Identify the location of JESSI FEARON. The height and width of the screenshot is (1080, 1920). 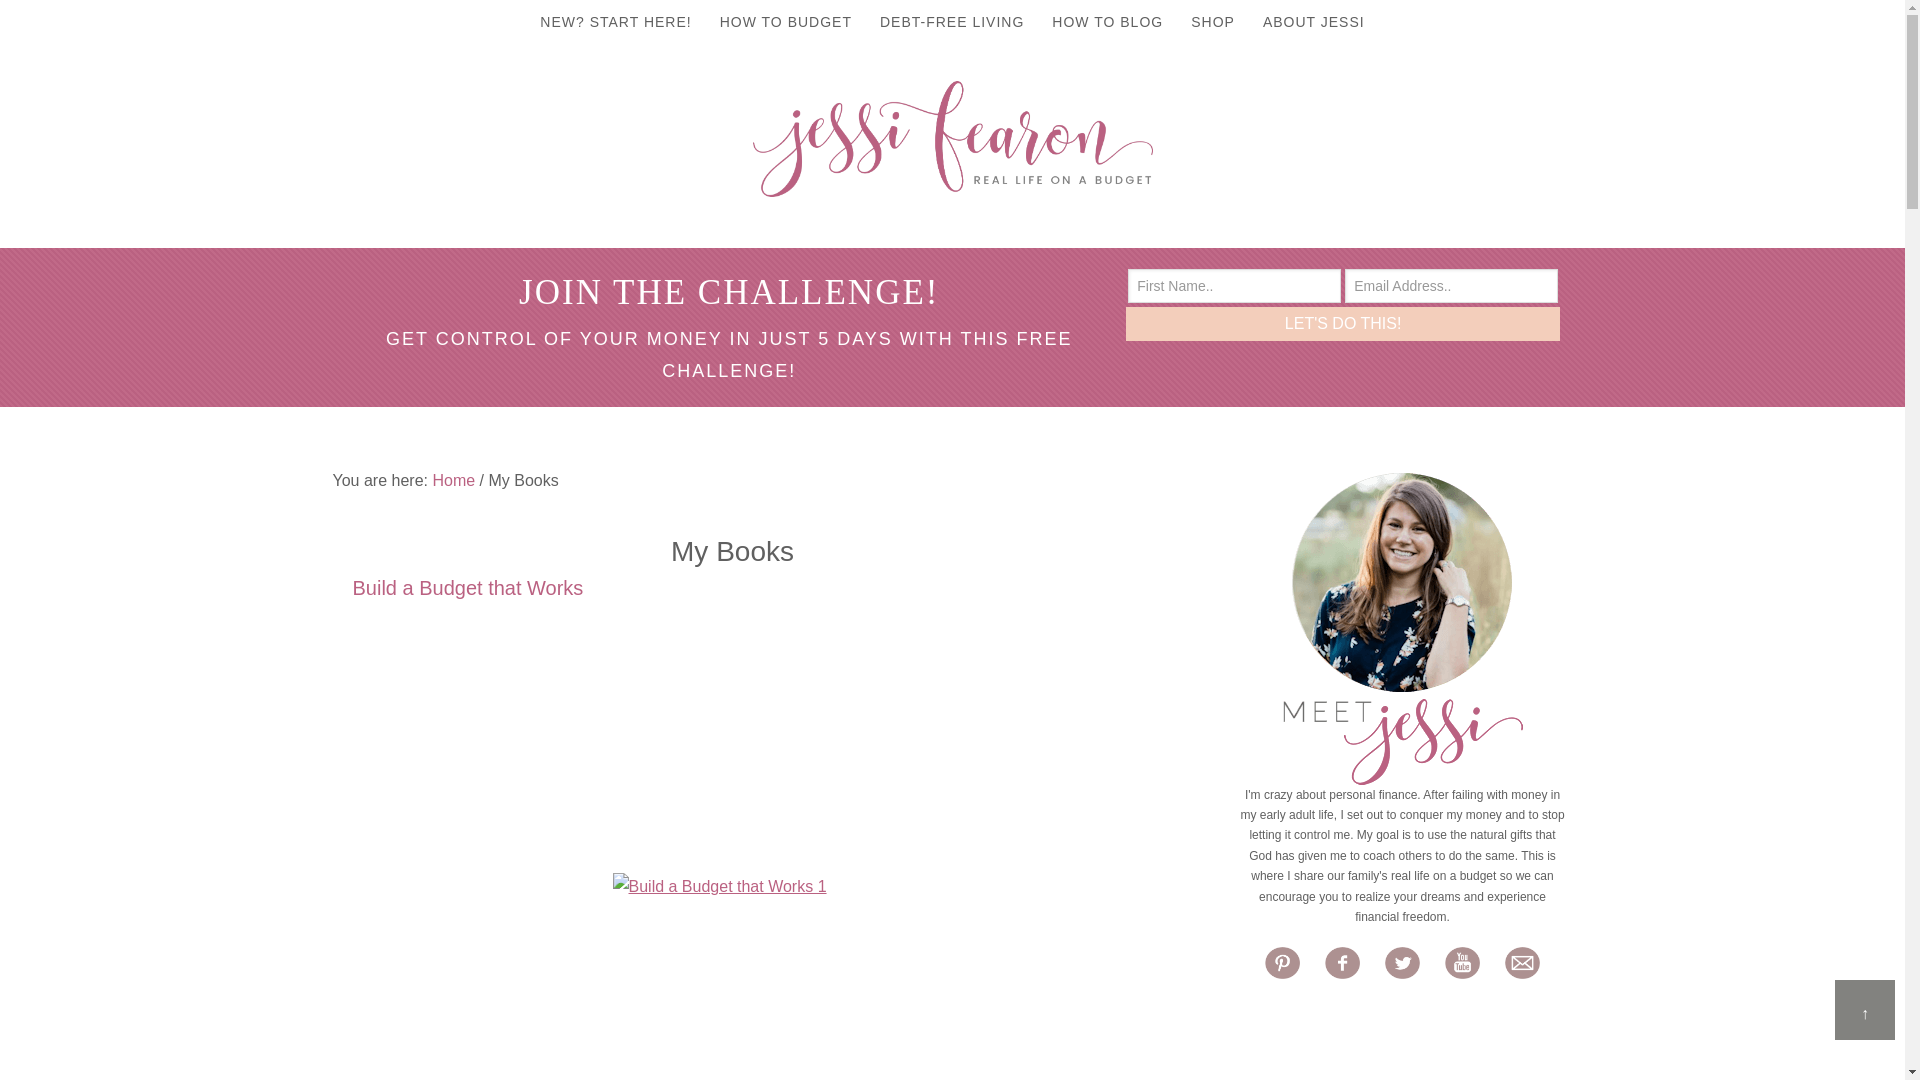
(952, 138).